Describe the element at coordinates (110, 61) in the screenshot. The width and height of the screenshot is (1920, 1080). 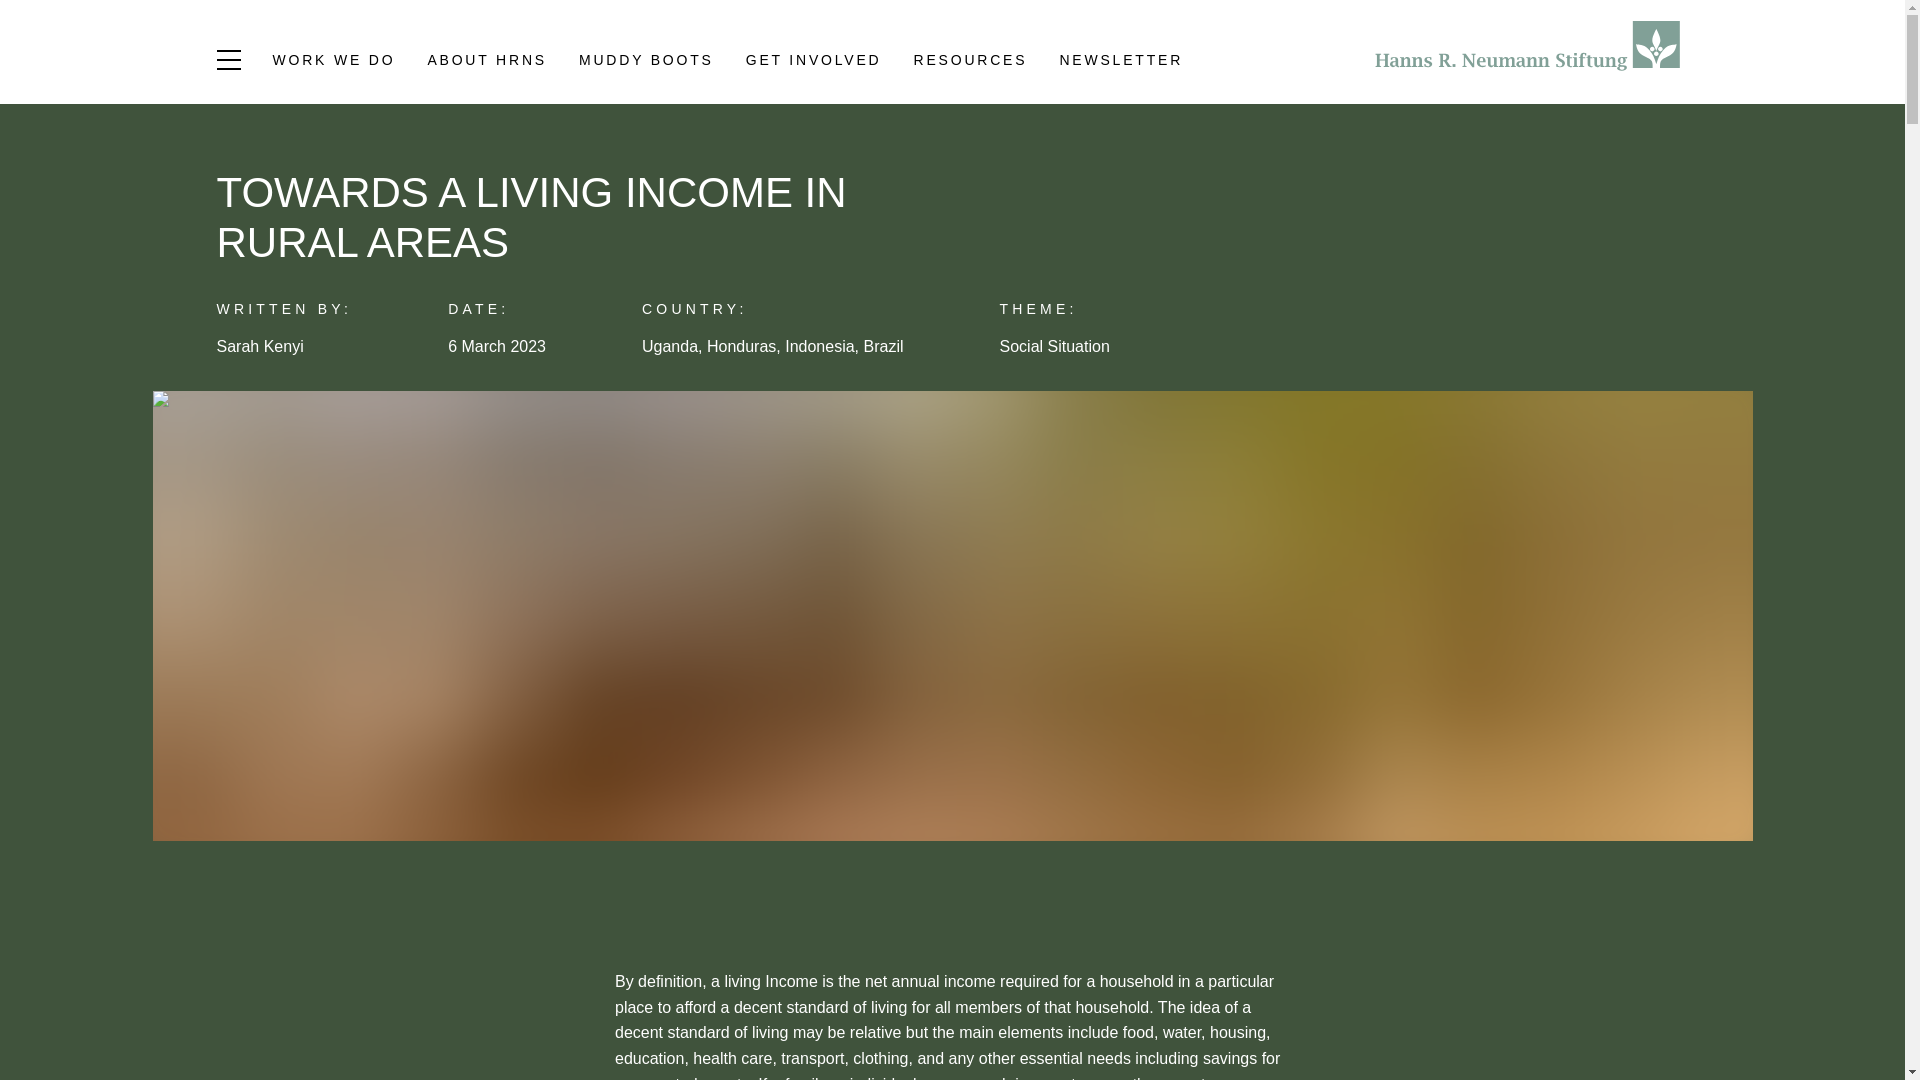
I see `HRNS on LinkedIn` at that location.